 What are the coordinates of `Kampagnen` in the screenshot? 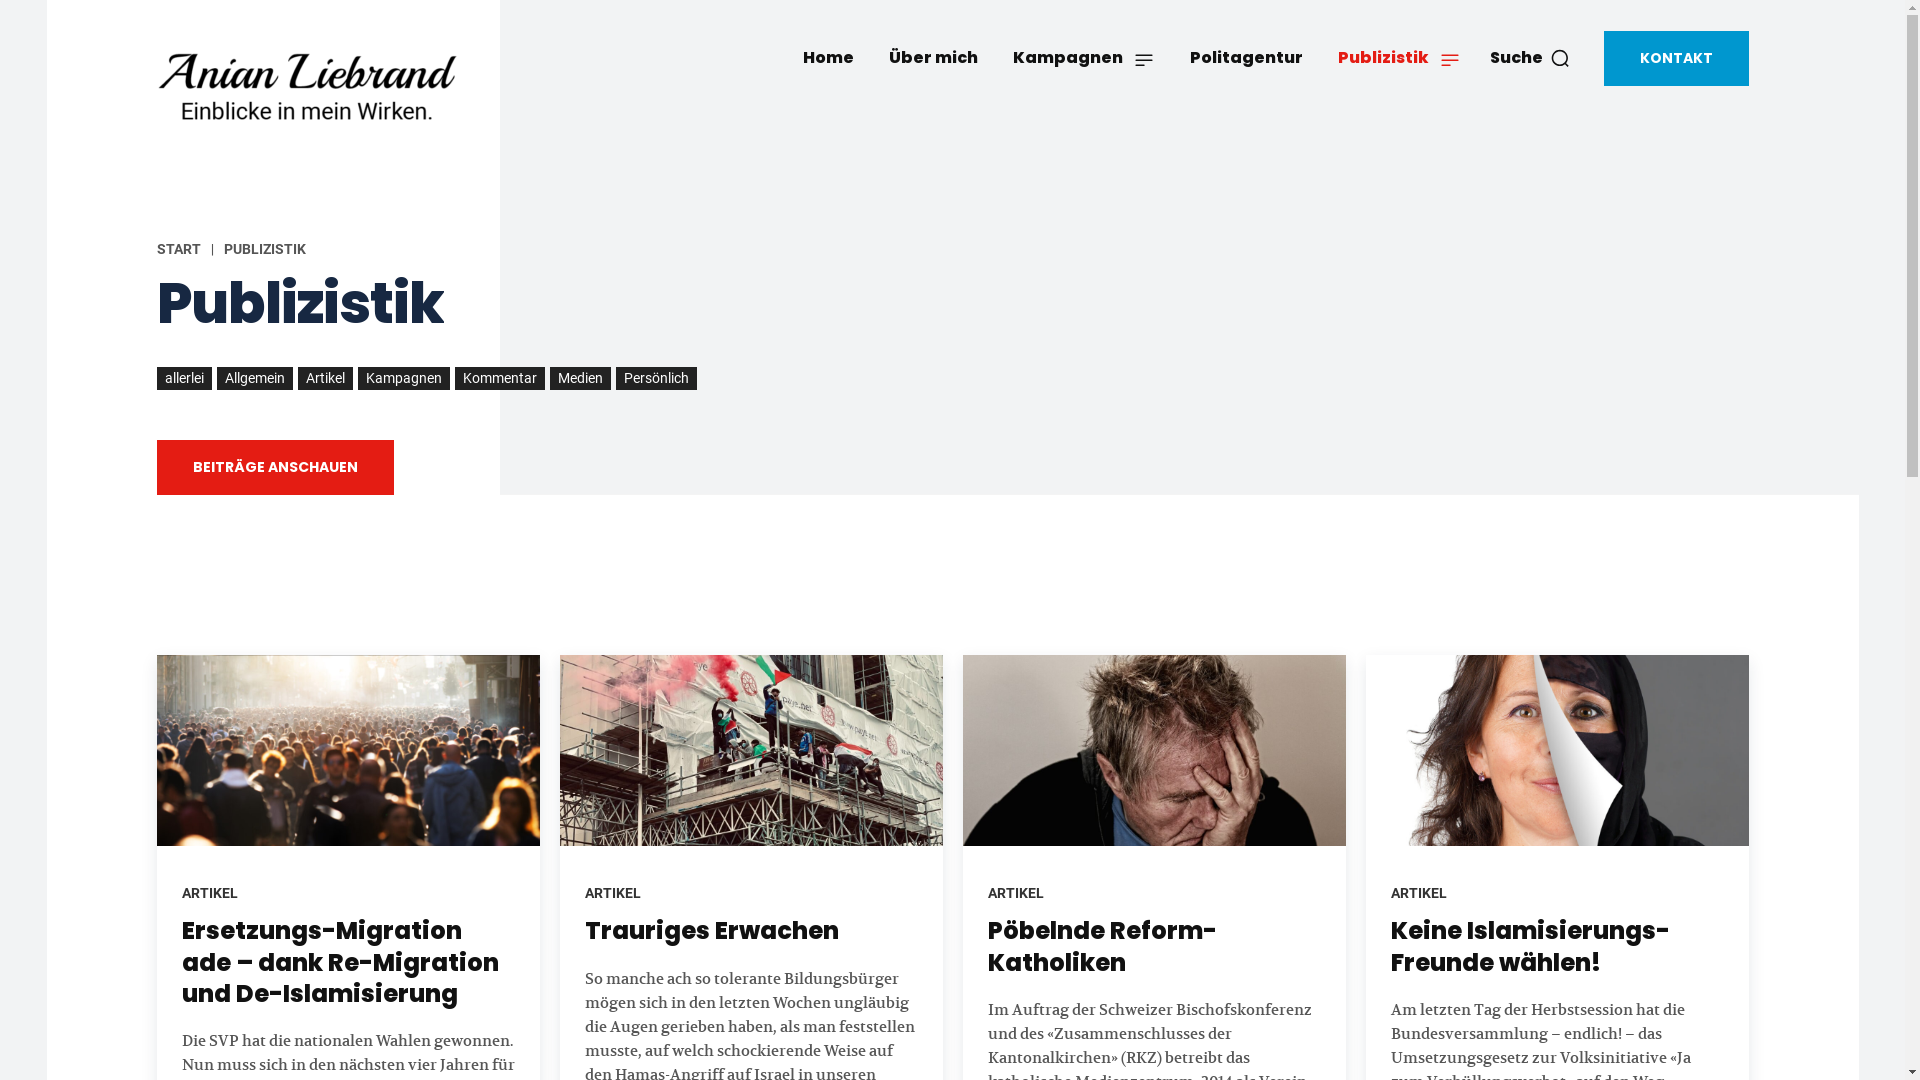 It's located at (1084, 58).